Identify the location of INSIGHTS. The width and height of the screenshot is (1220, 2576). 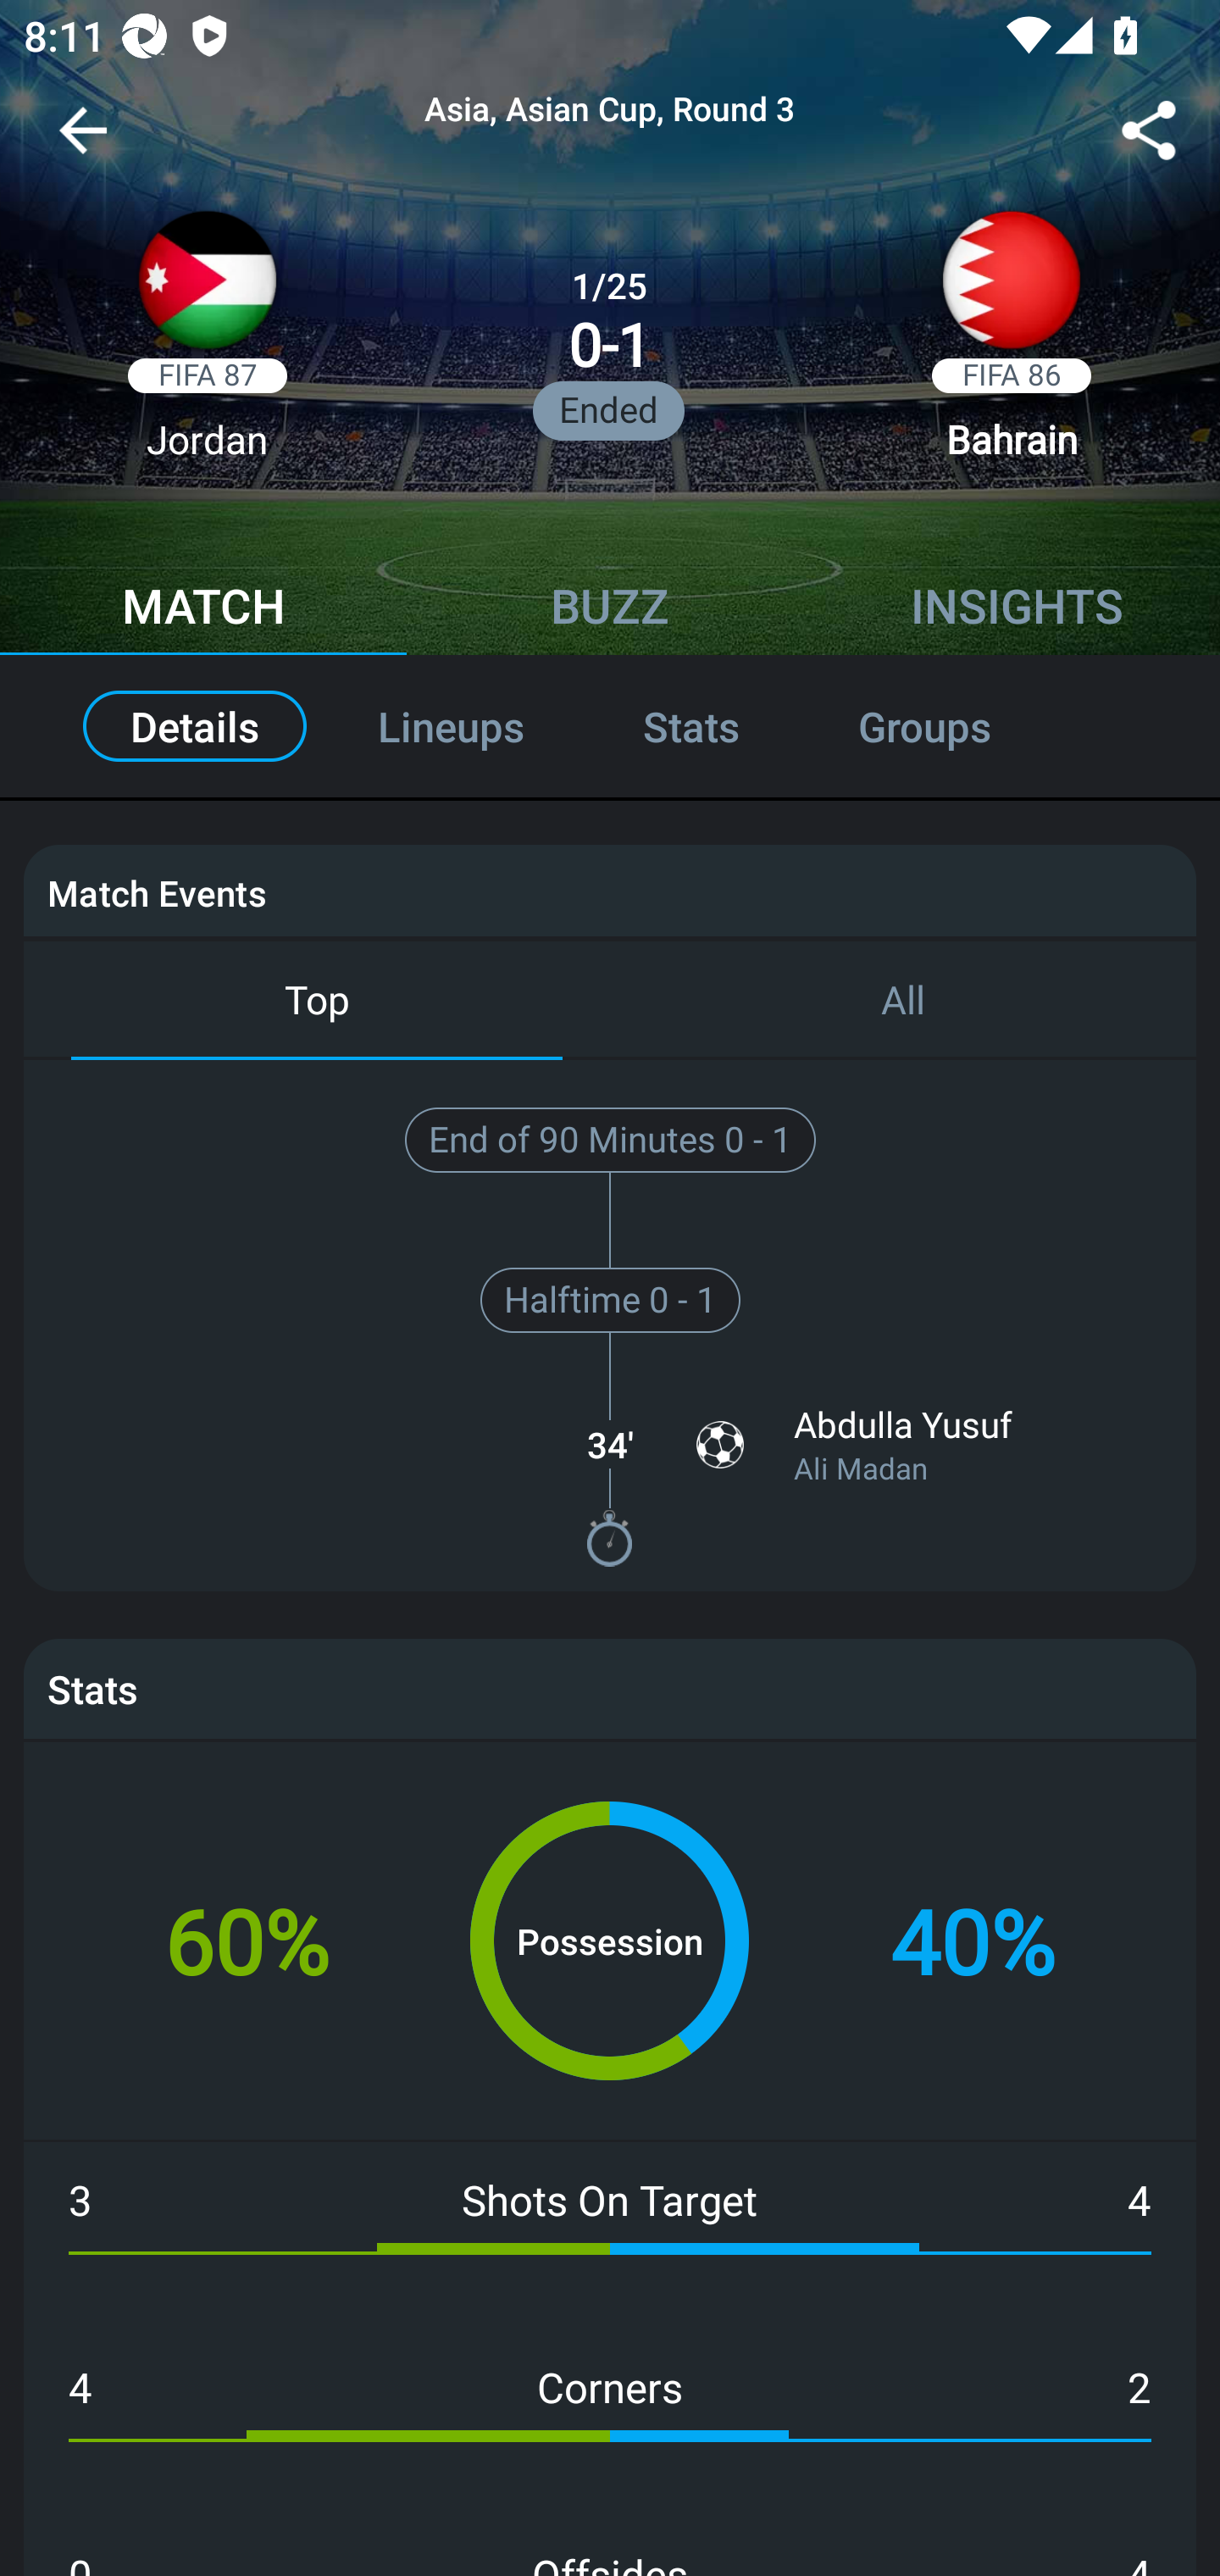
(1017, 610).